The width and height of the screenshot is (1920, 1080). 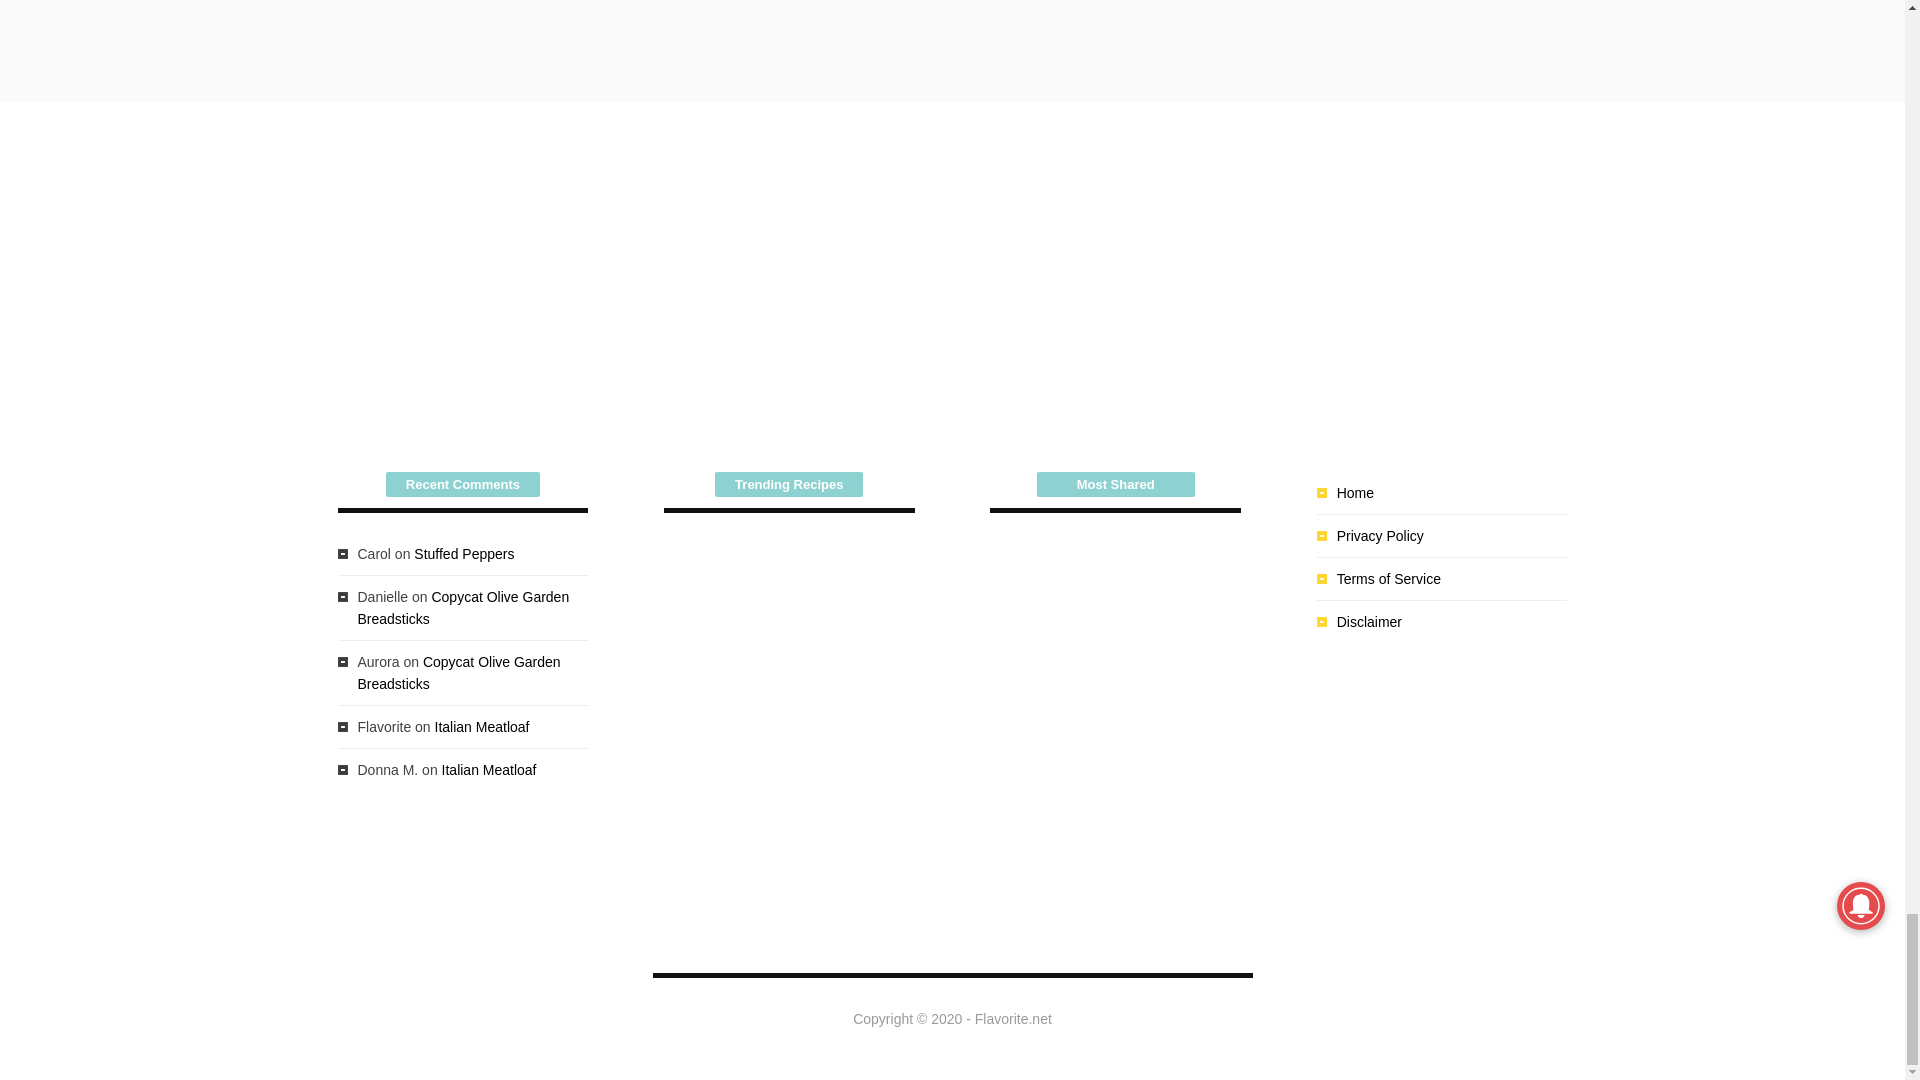 What do you see at coordinates (726, 730) in the screenshot?
I see `Poor Mans Prime Rib` at bounding box center [726, 730].